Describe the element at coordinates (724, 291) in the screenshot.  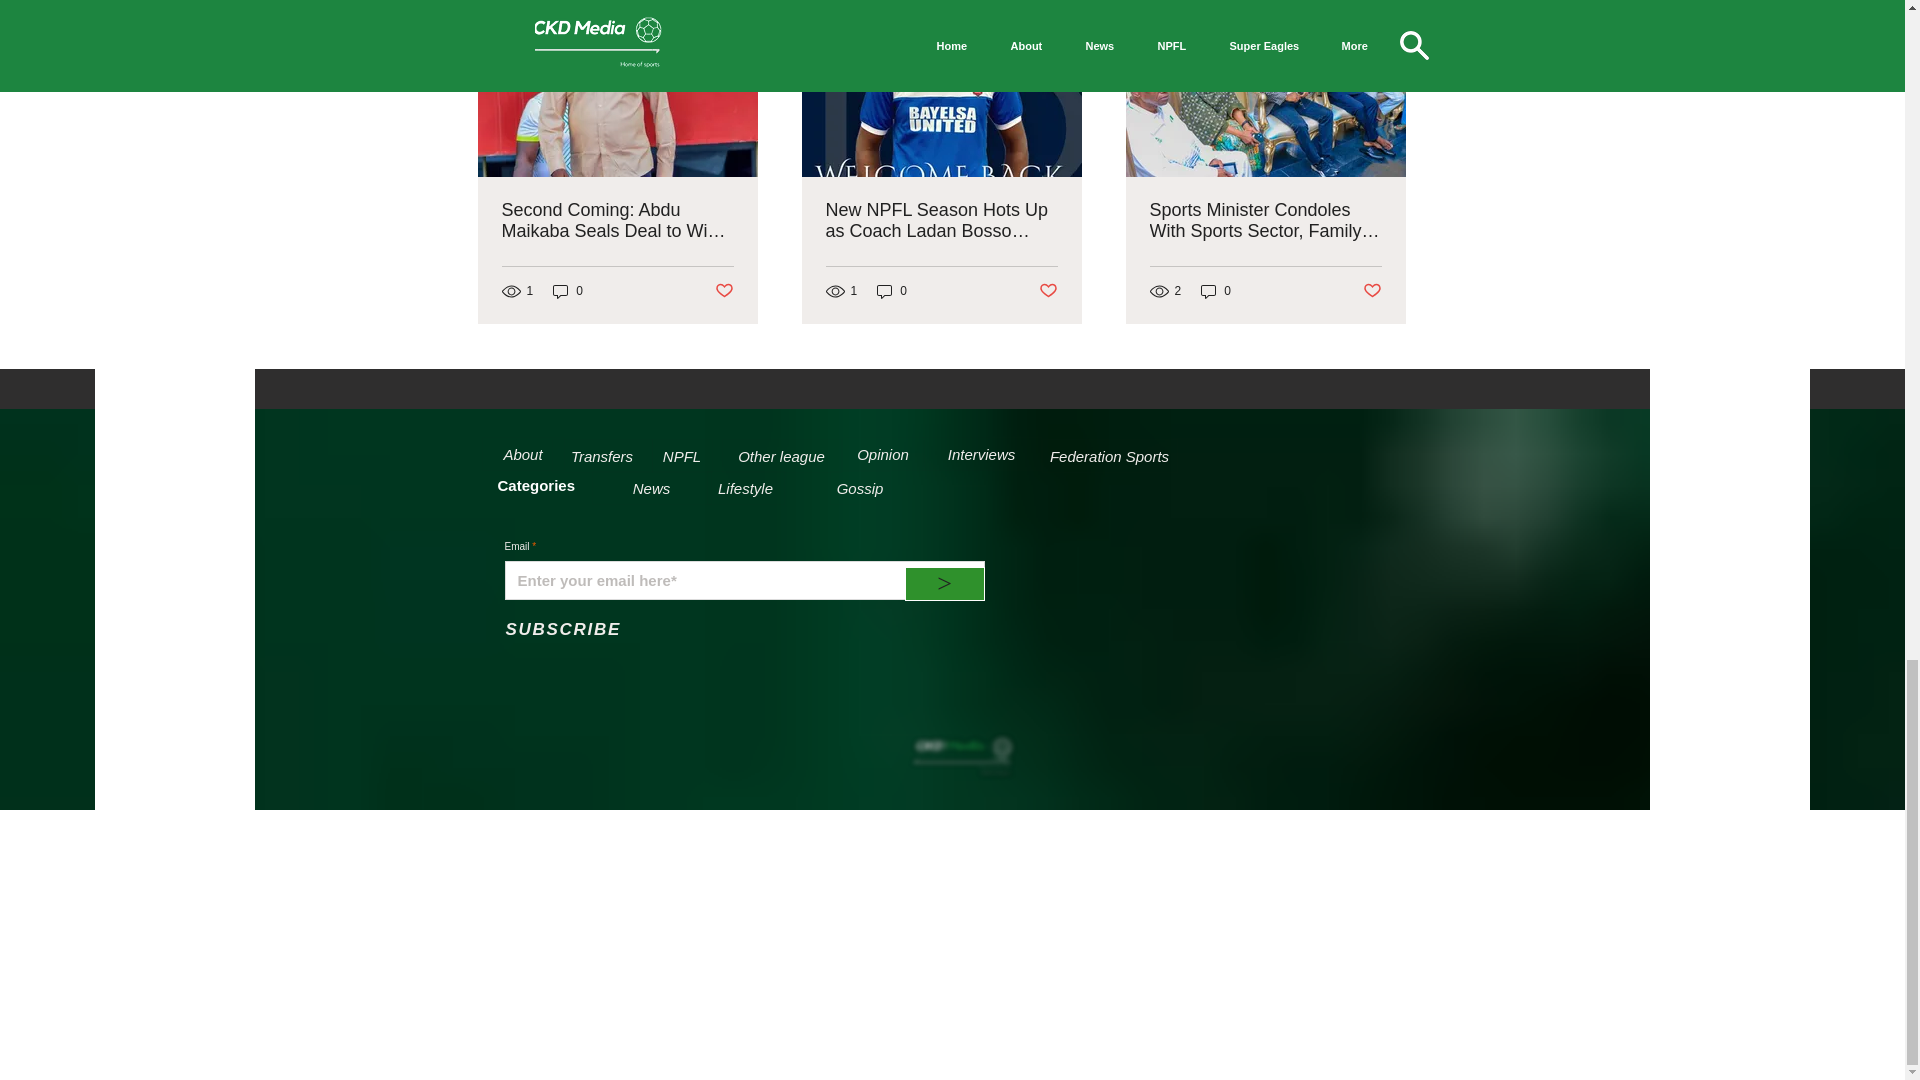
I see `Post not marked as liked` at that location.